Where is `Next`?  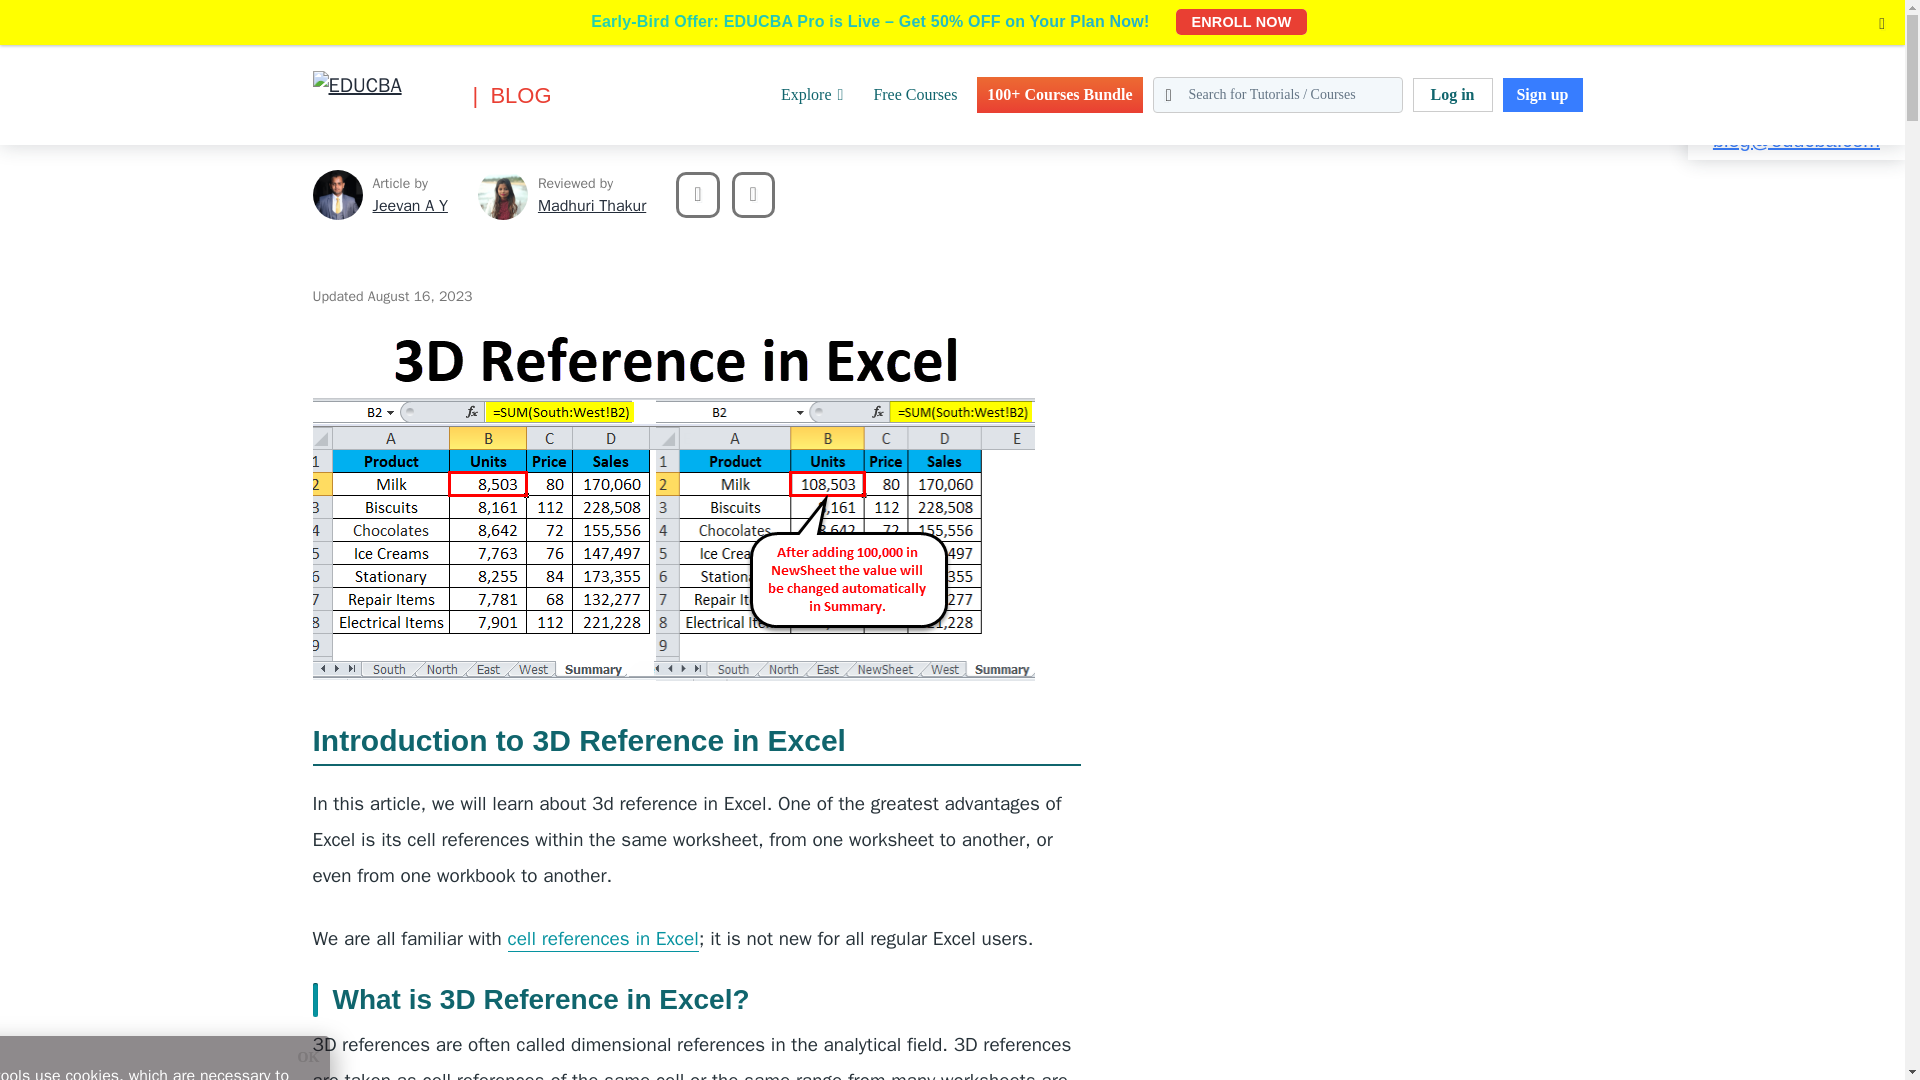
Next is located at coordinates (753, 194).